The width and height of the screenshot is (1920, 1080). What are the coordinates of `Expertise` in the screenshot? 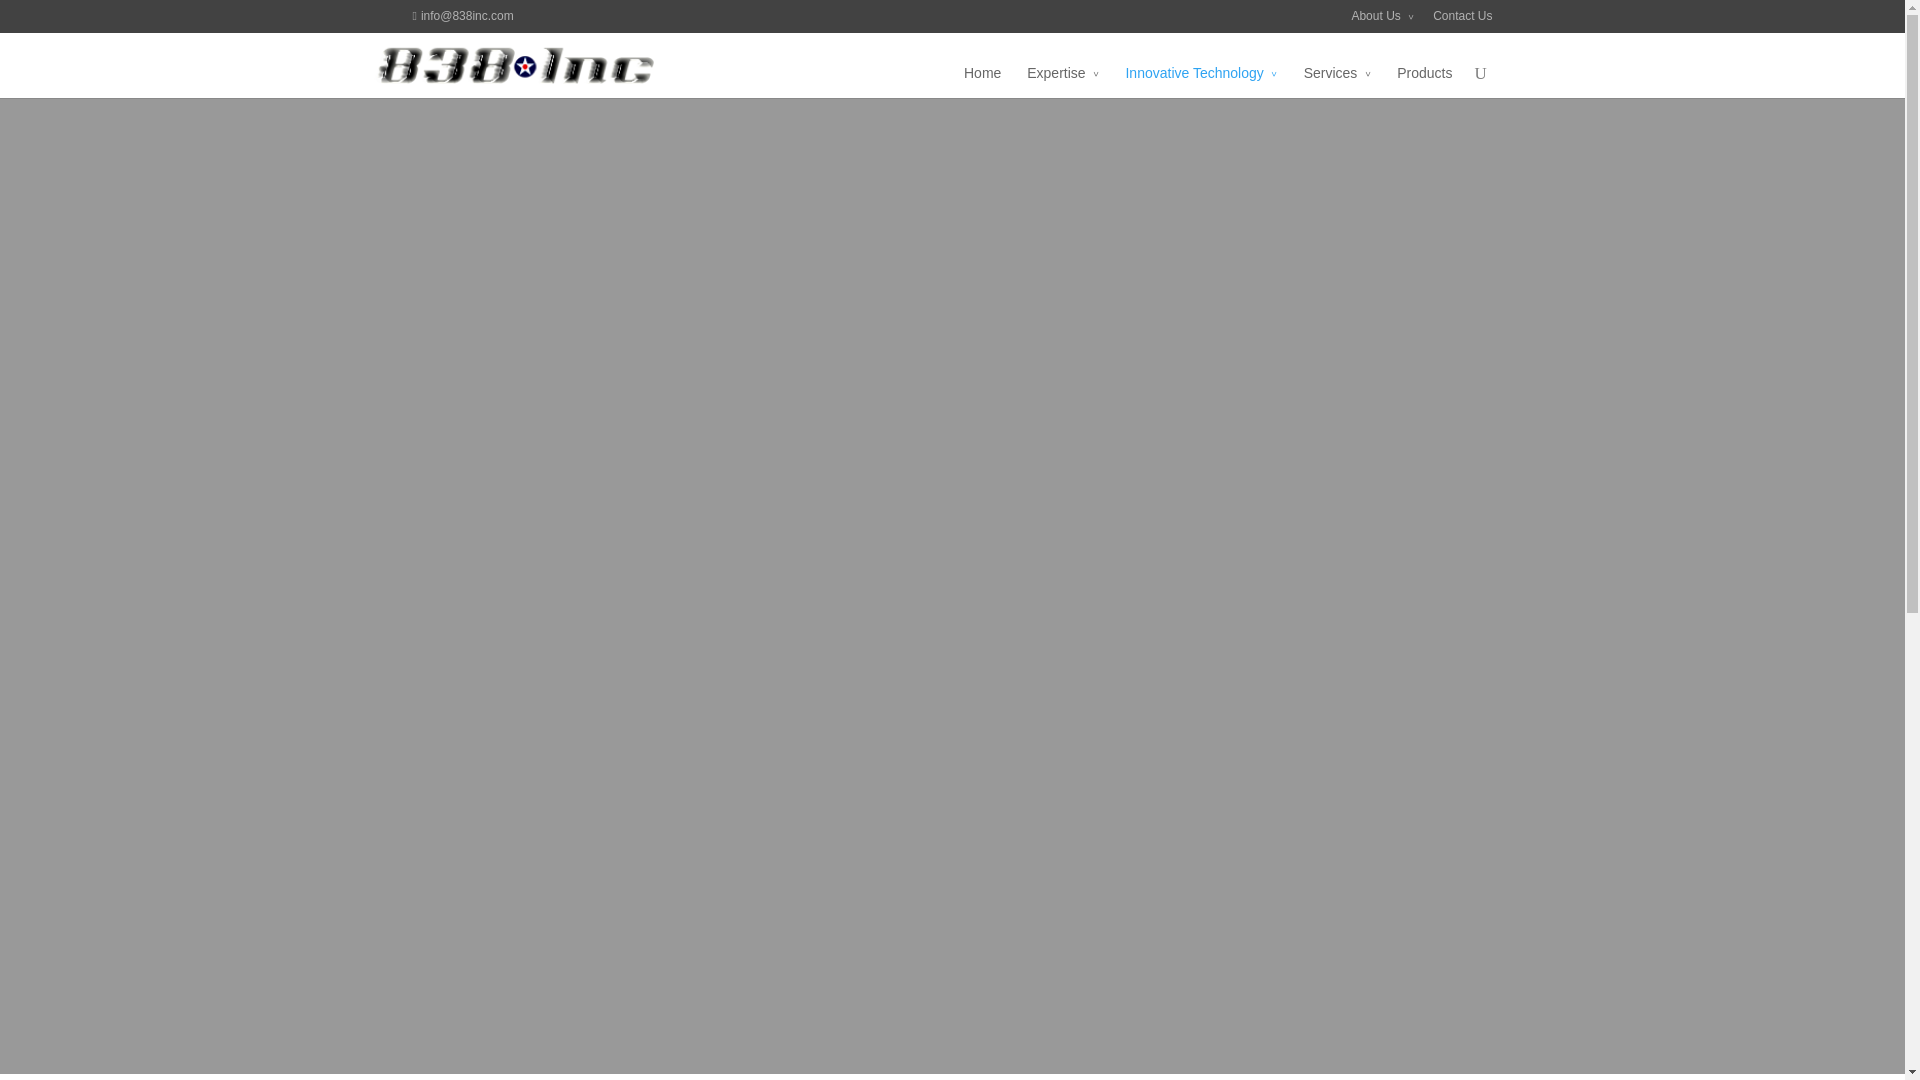 It's located at (1062, 88).